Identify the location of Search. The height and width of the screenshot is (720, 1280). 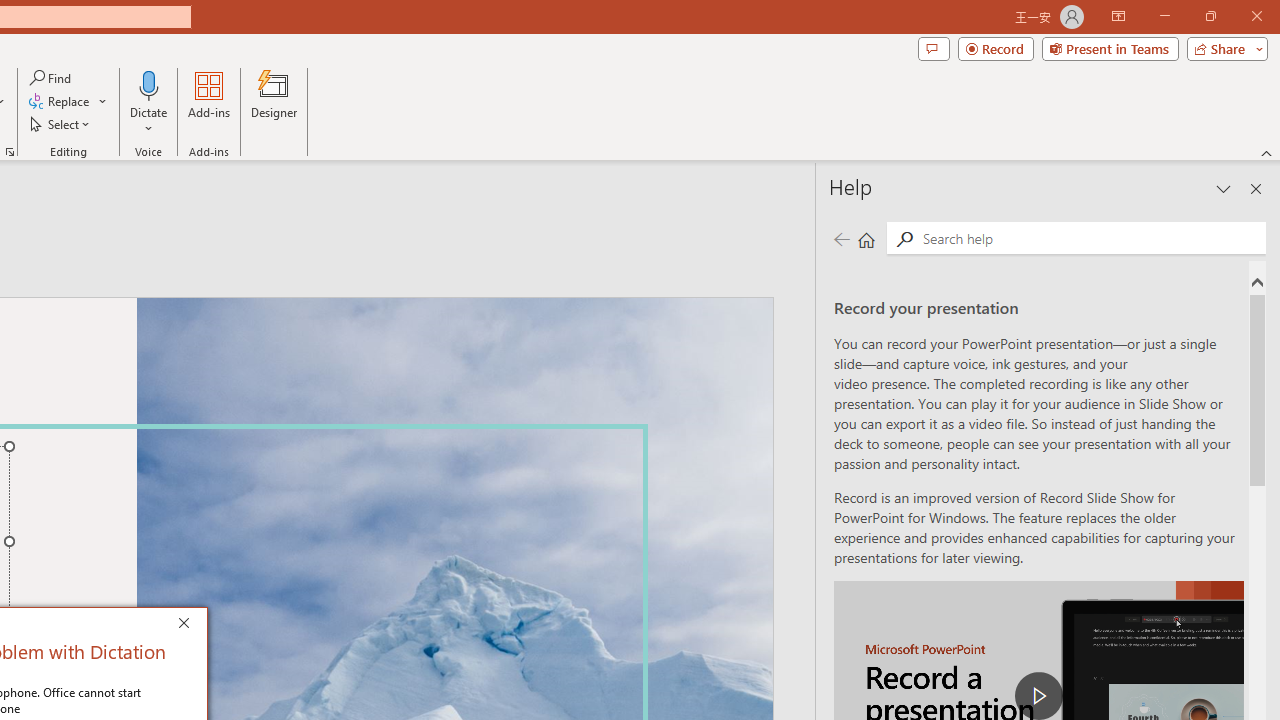
(1090, 238).